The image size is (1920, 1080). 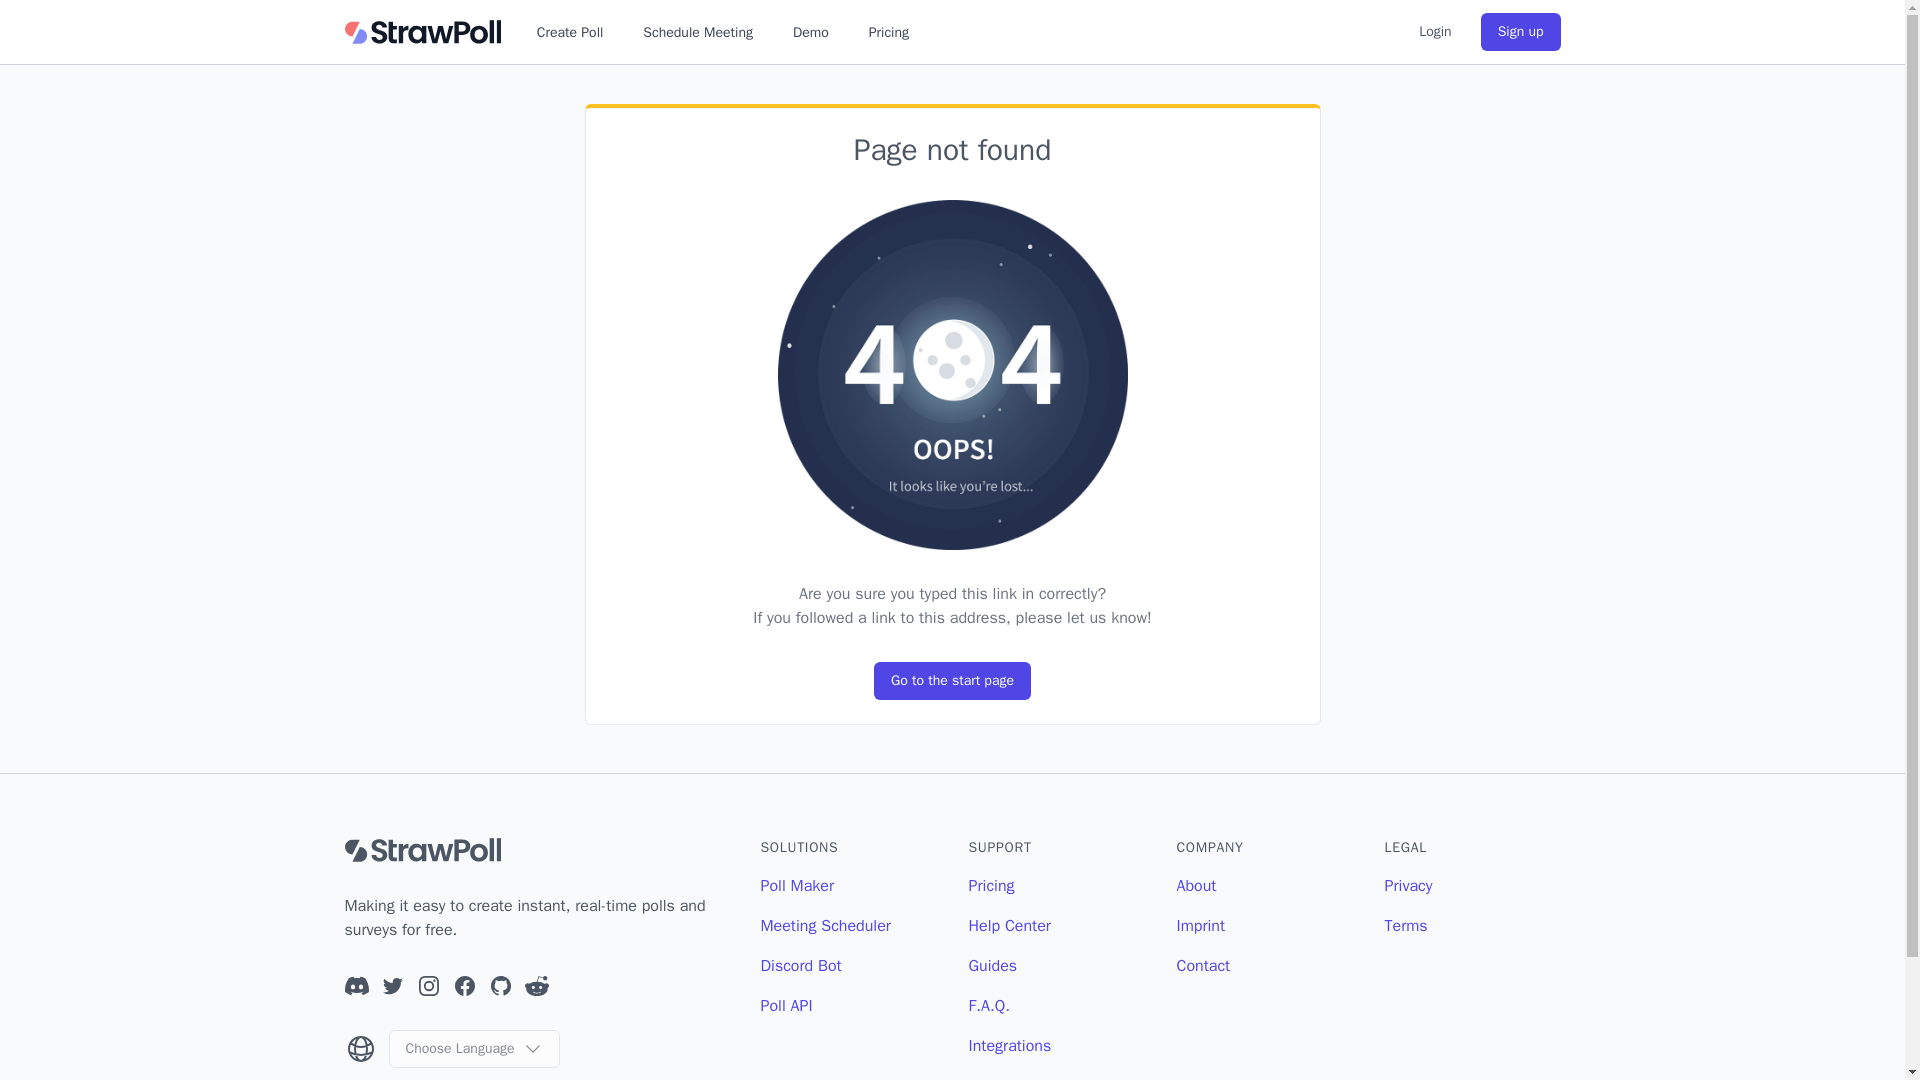 What do you see at coordinates (1520, 31) in the screenshot?
I see `Sign up` at bounding box center [1520, 31].